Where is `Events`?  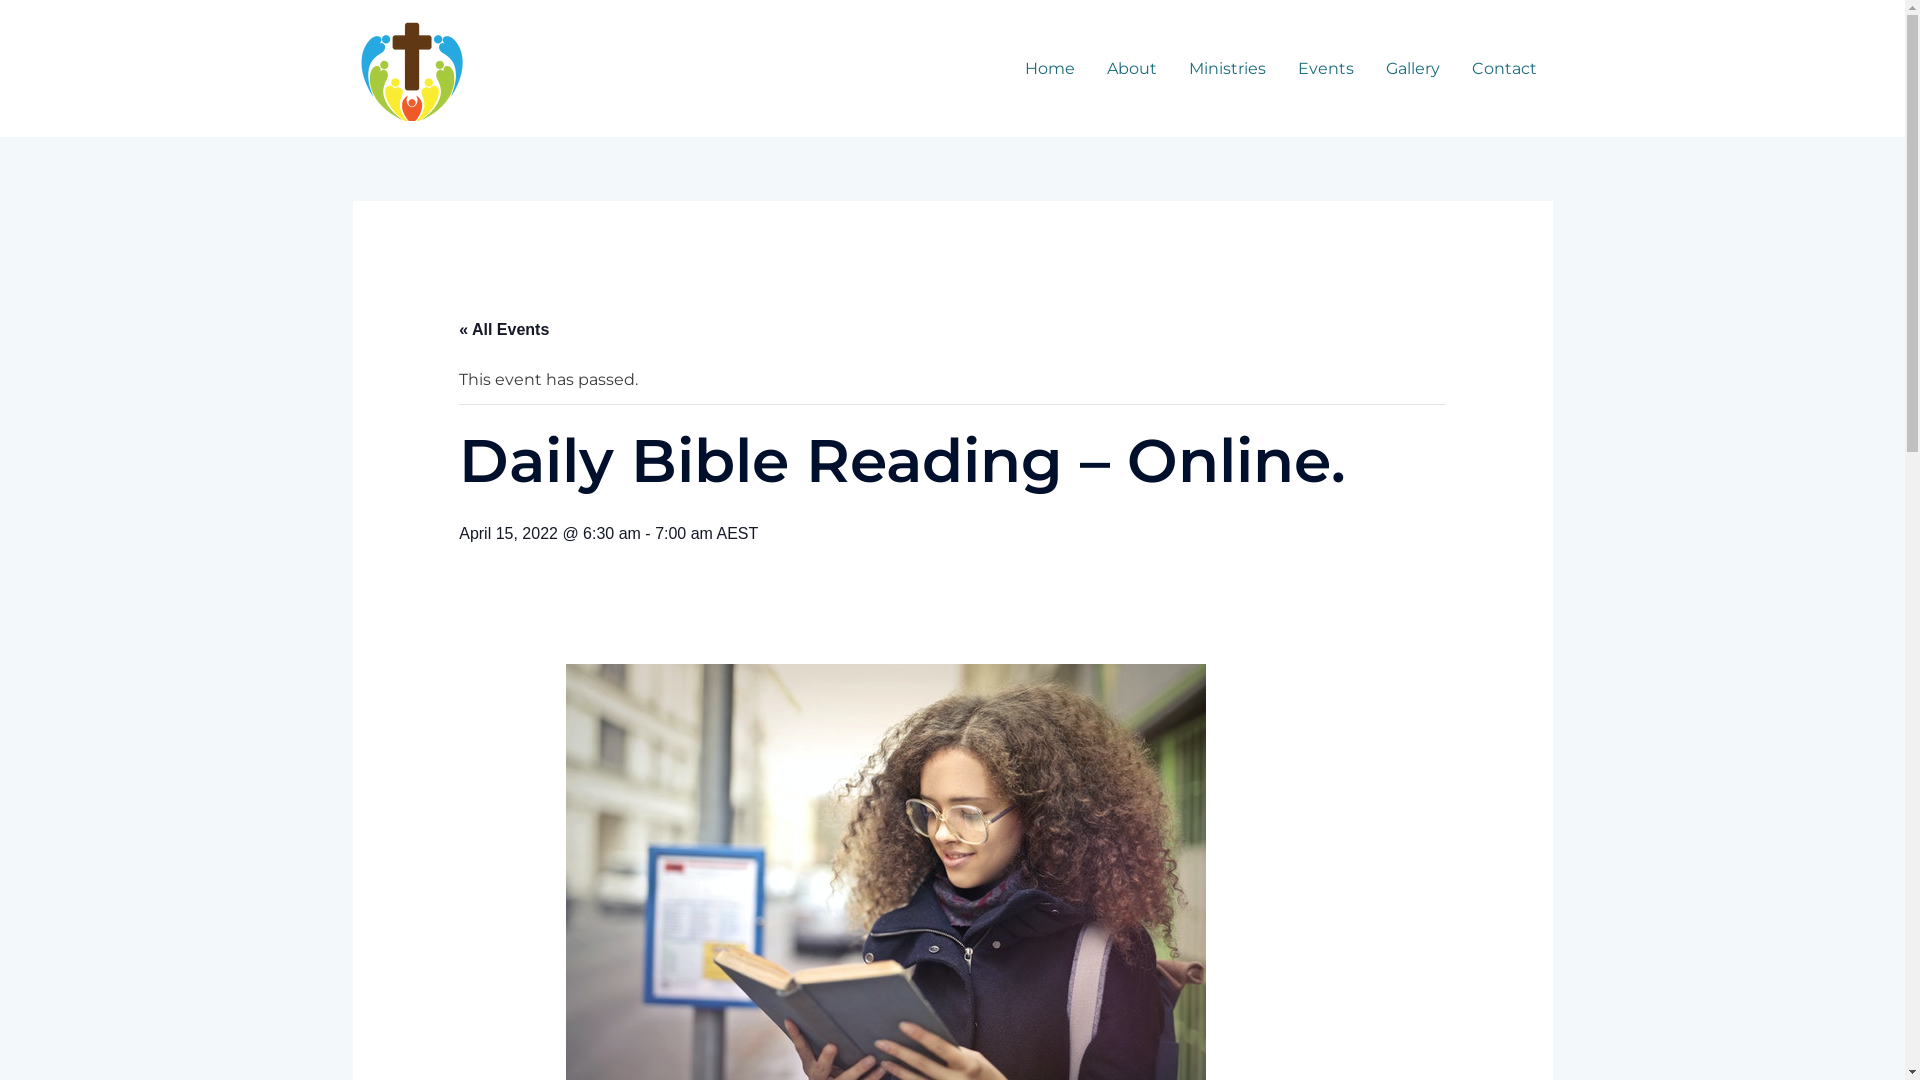
Events is located at coordinates (1326, 69).